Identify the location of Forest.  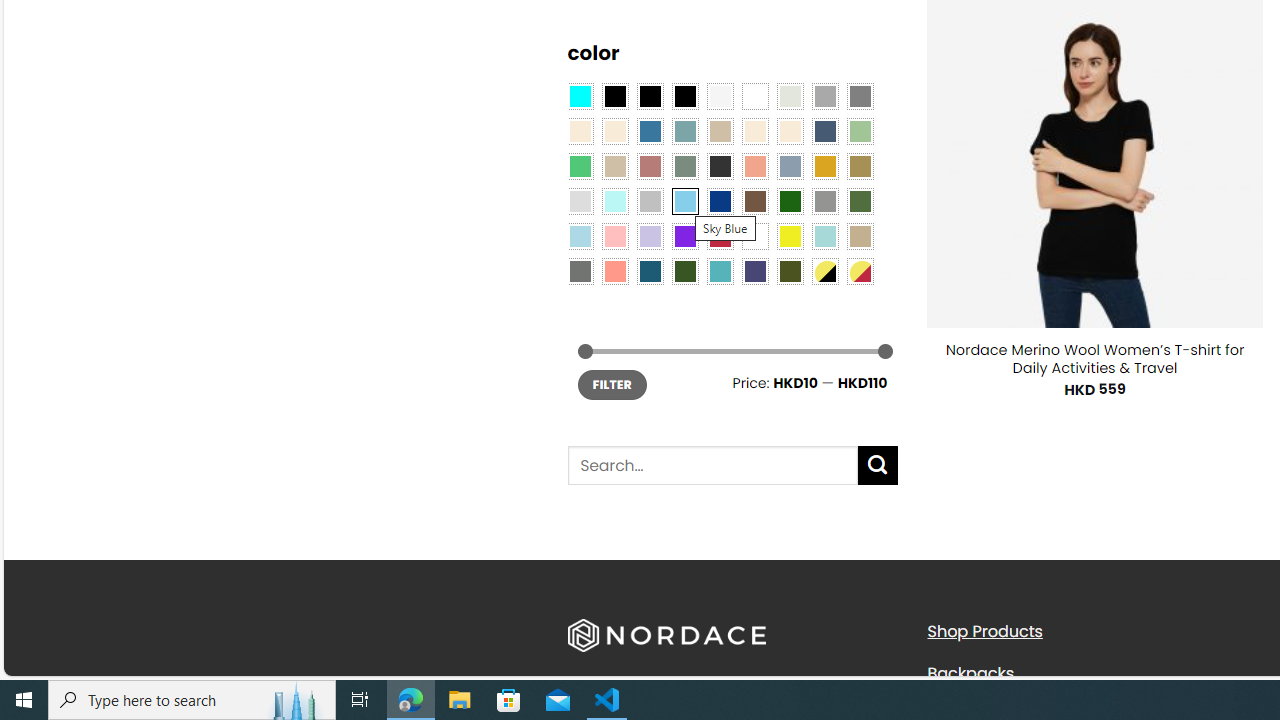
(684, 270).